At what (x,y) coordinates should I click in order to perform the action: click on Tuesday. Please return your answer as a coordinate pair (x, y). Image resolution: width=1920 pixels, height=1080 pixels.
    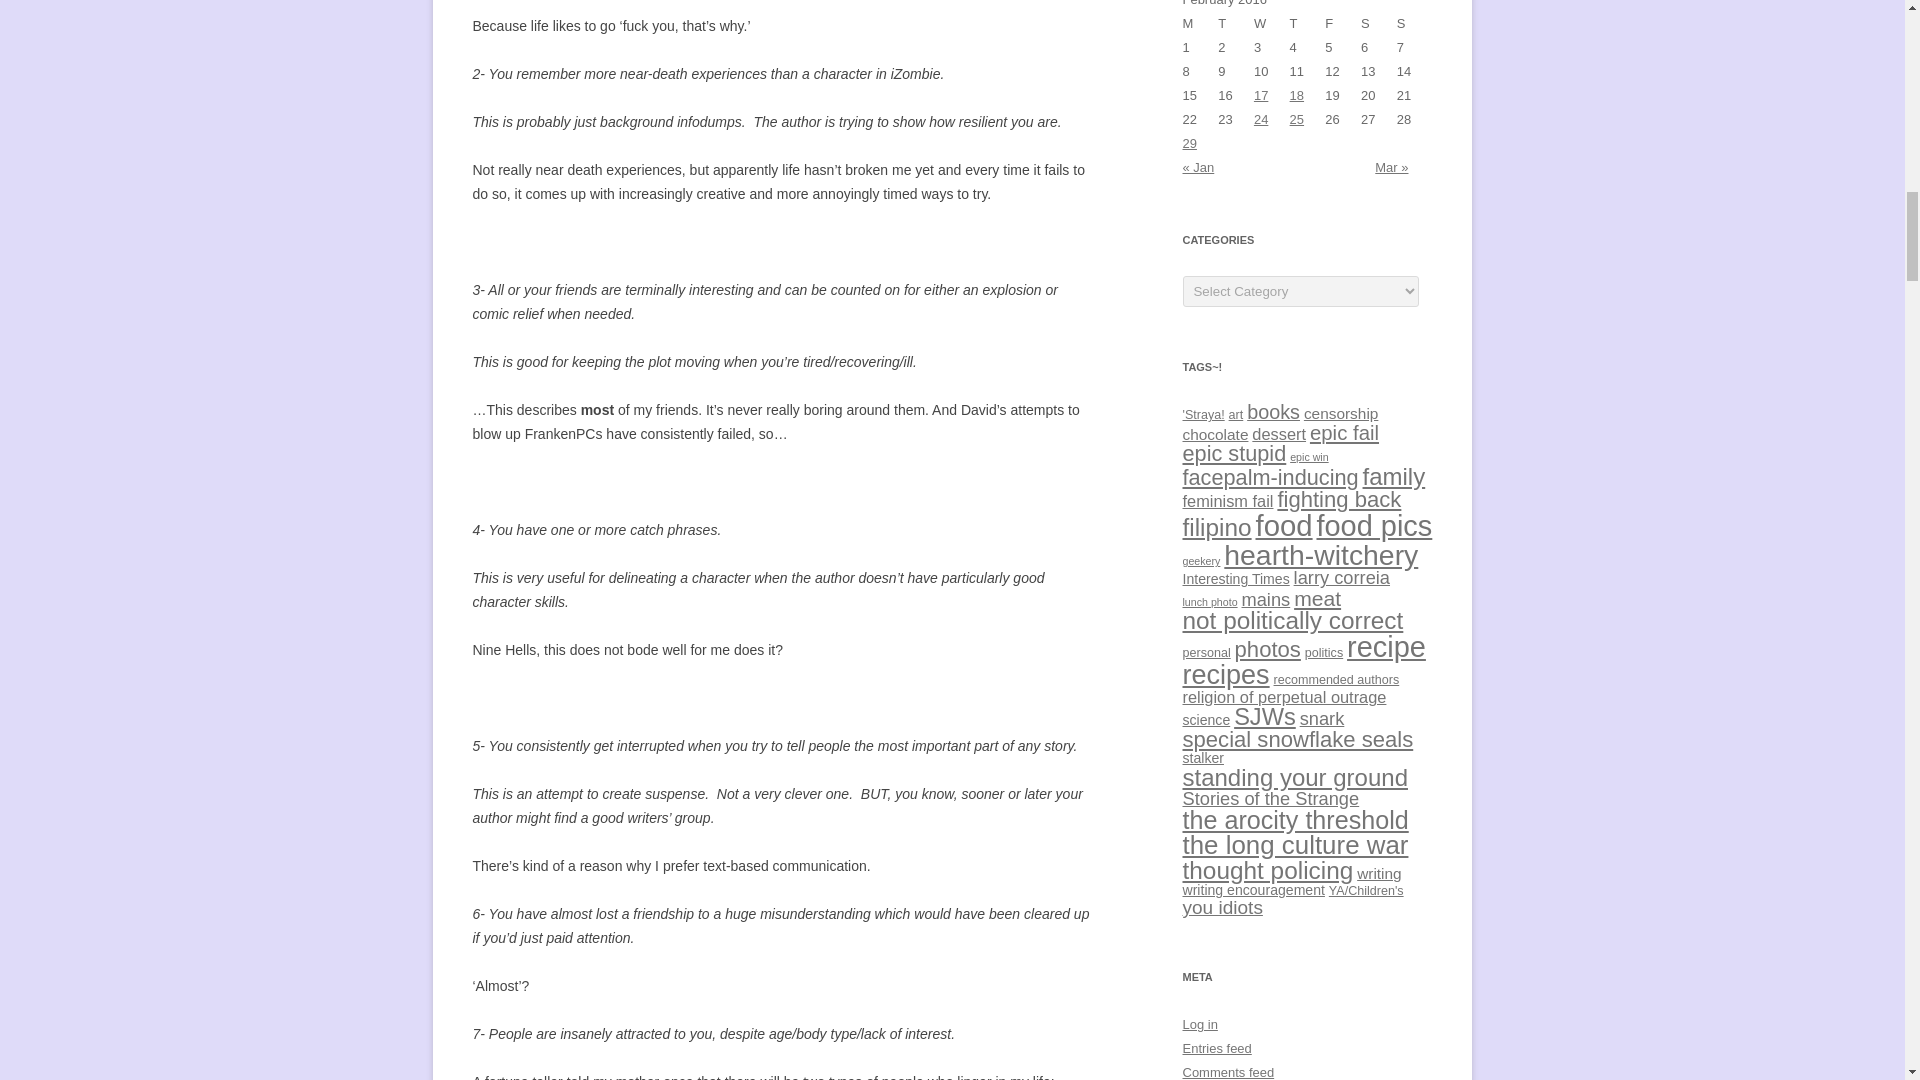
    Looking at the image, I should click on (1235, 23).